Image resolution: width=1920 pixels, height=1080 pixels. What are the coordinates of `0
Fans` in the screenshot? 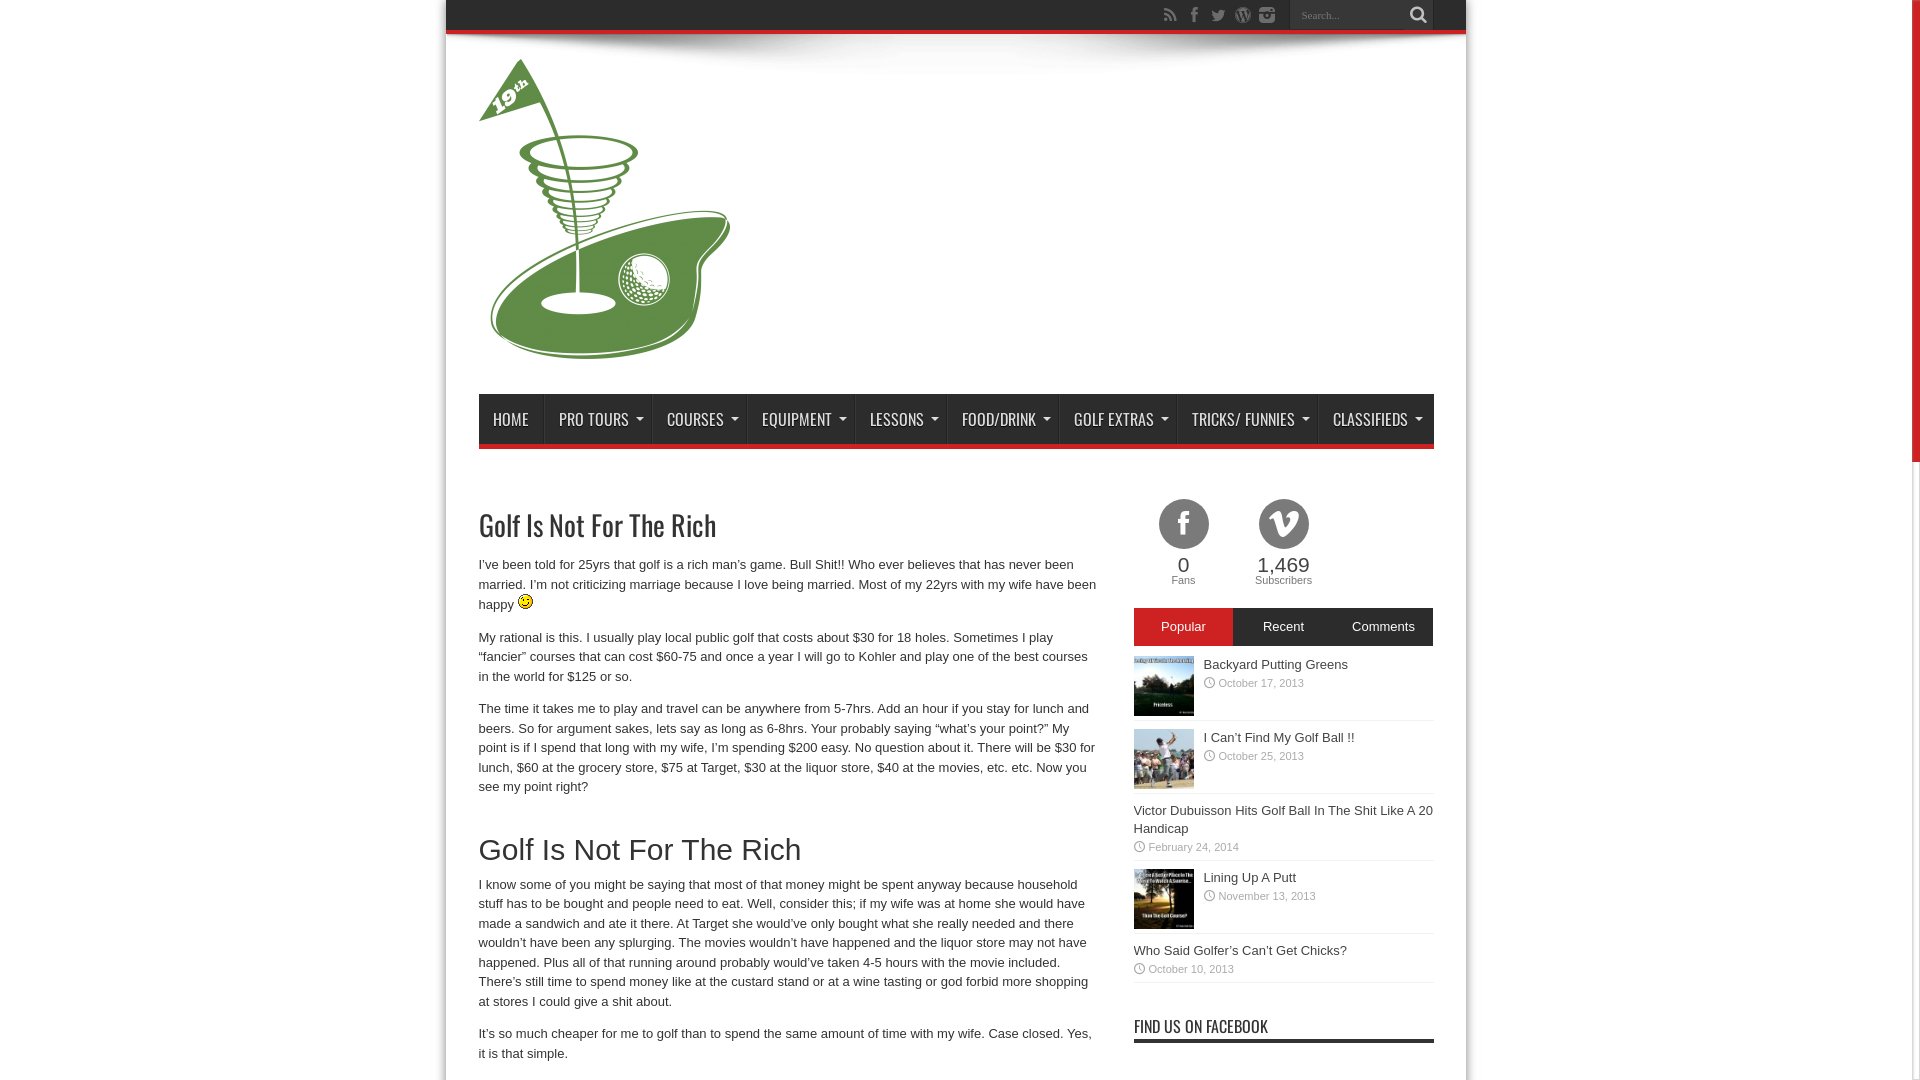 It's located at (1184, 544).